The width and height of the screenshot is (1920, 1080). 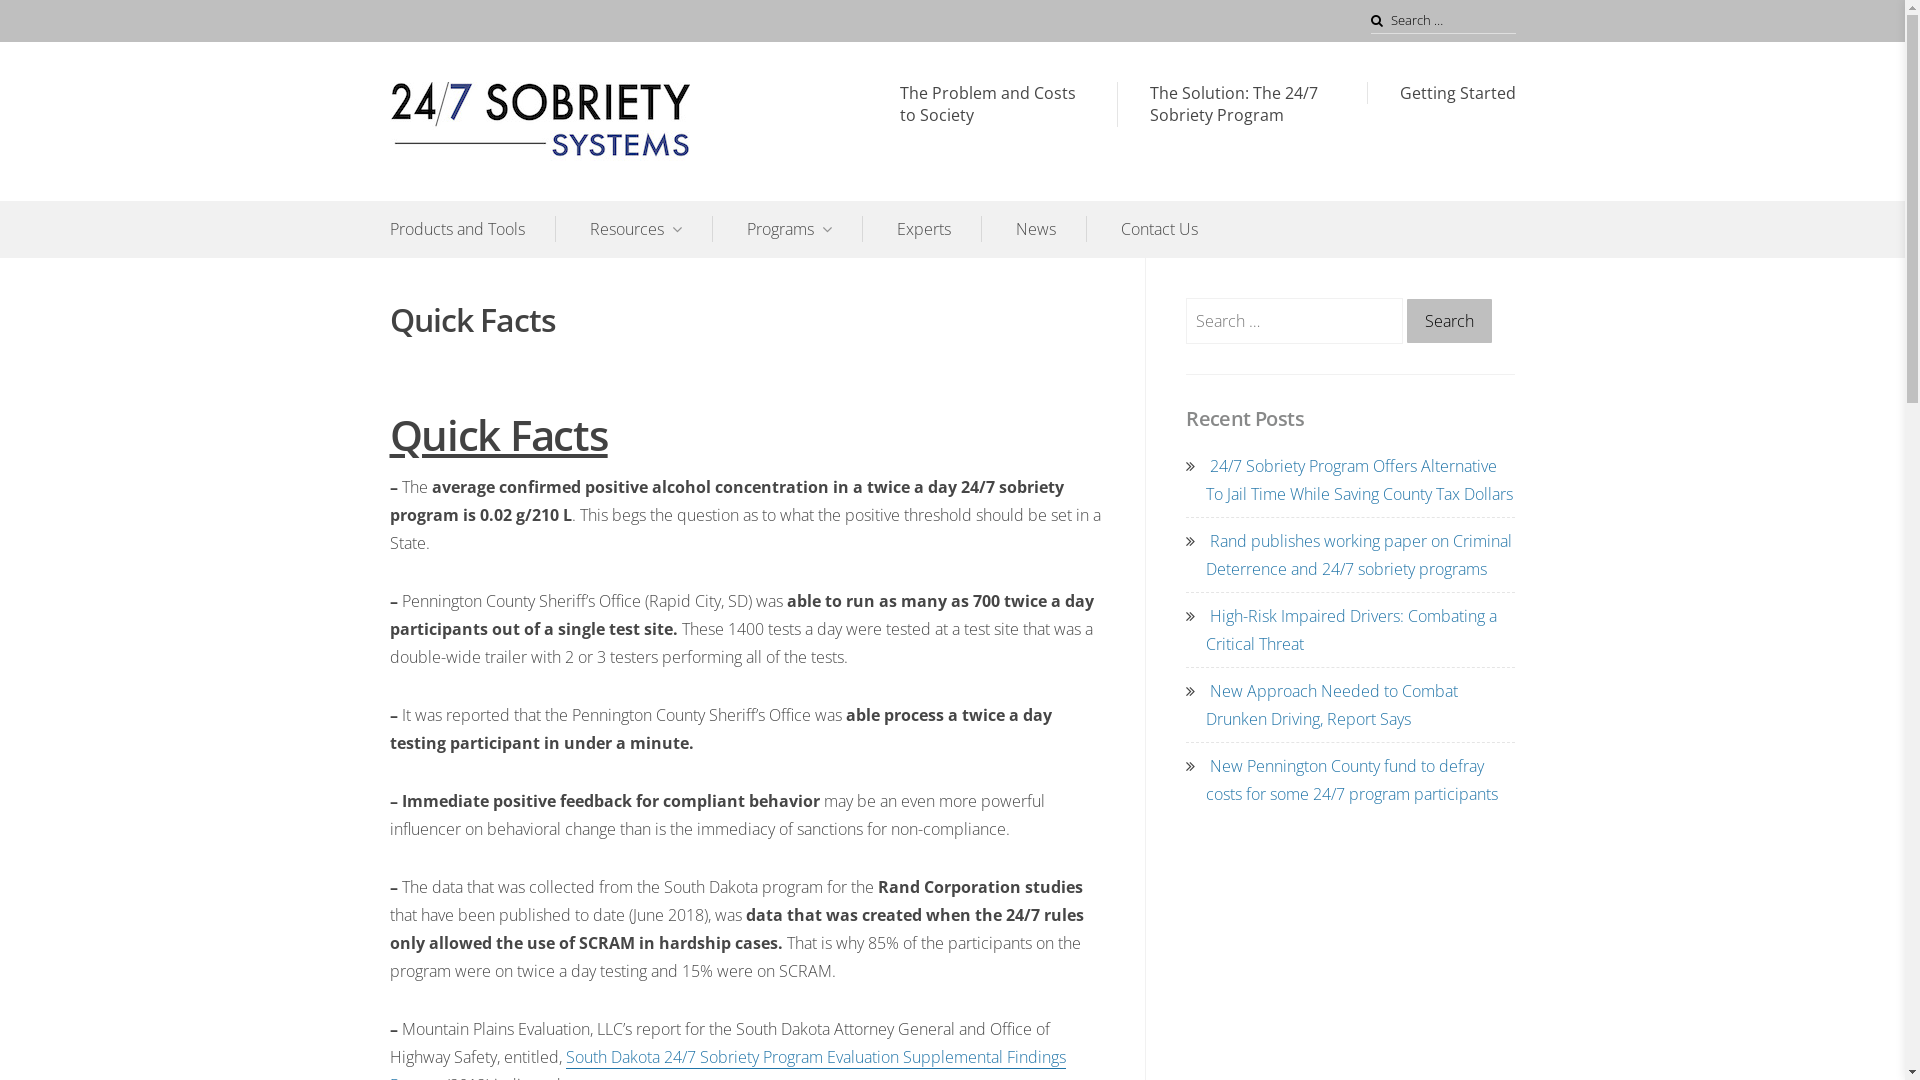 I want to click on Programs, so click(x=804, y=229).